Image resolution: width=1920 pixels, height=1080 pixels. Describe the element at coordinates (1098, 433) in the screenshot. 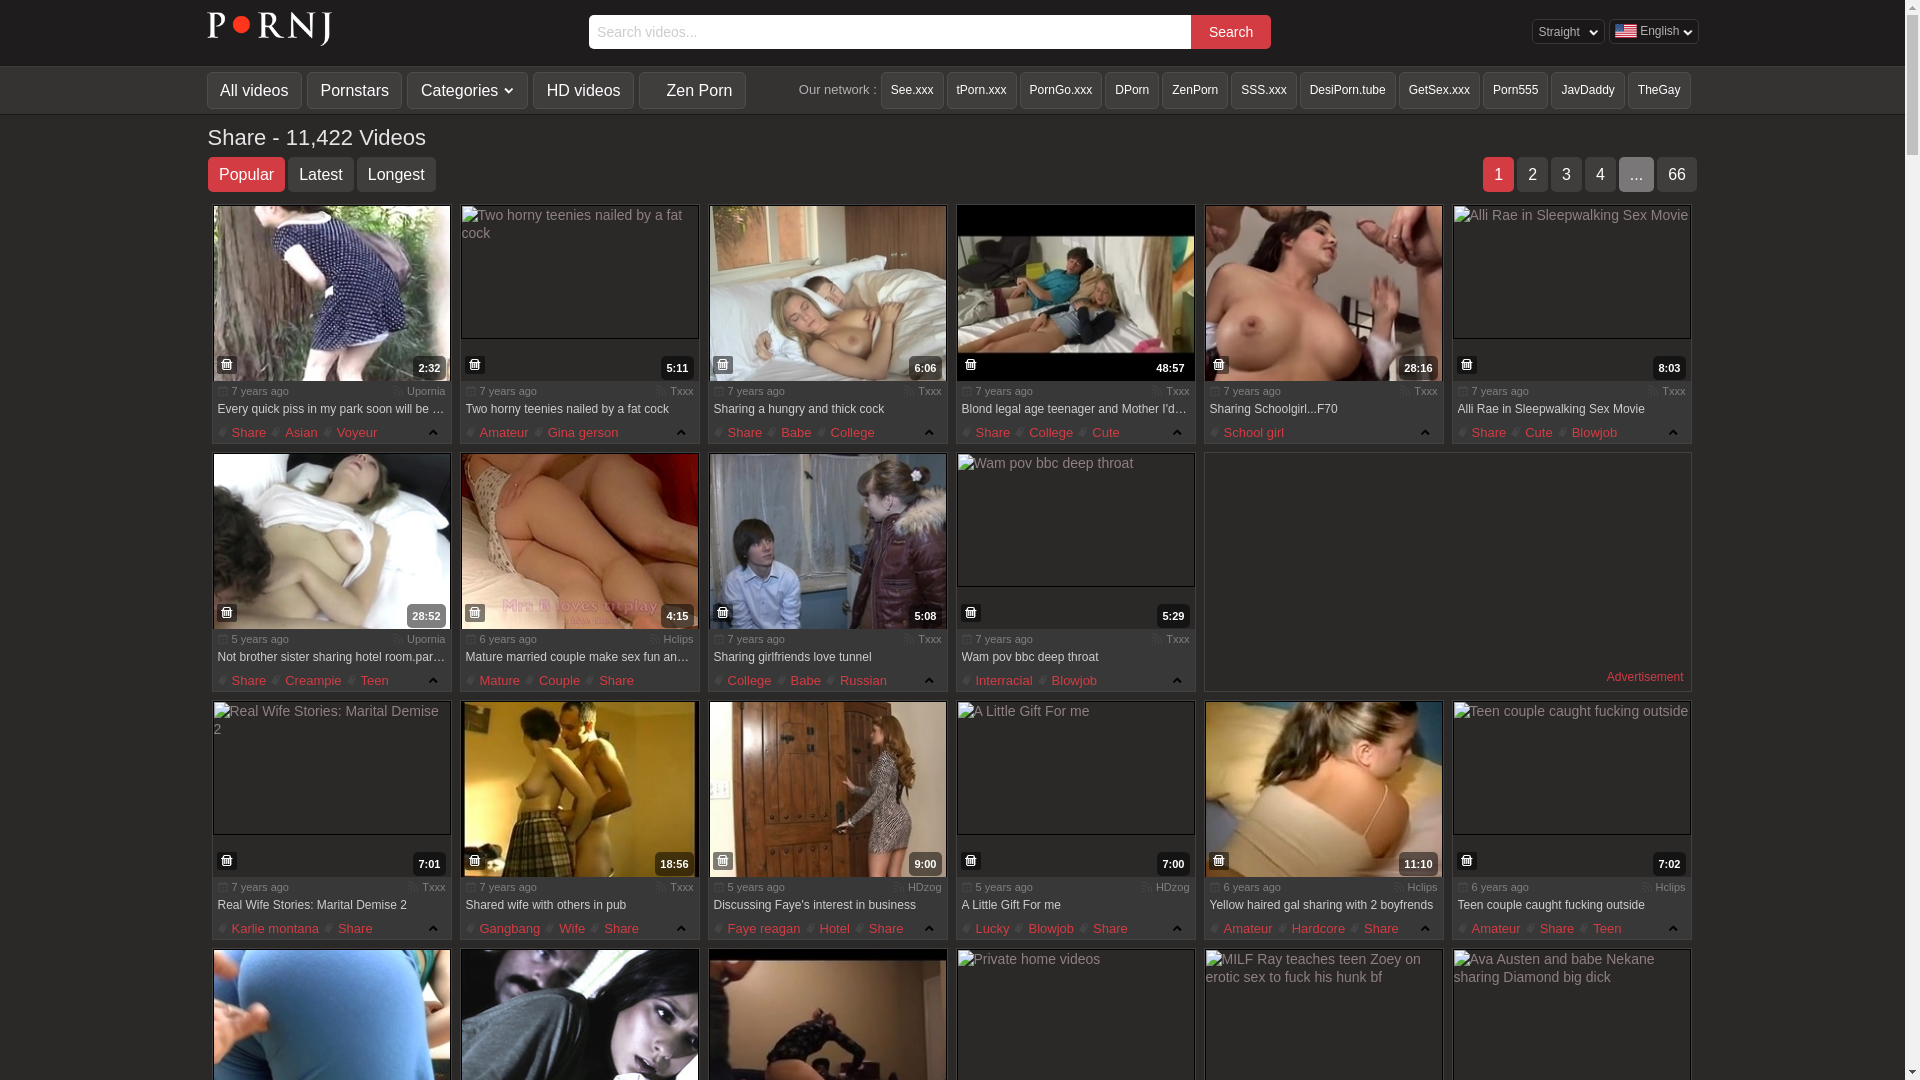

I see `Cute` at that location.